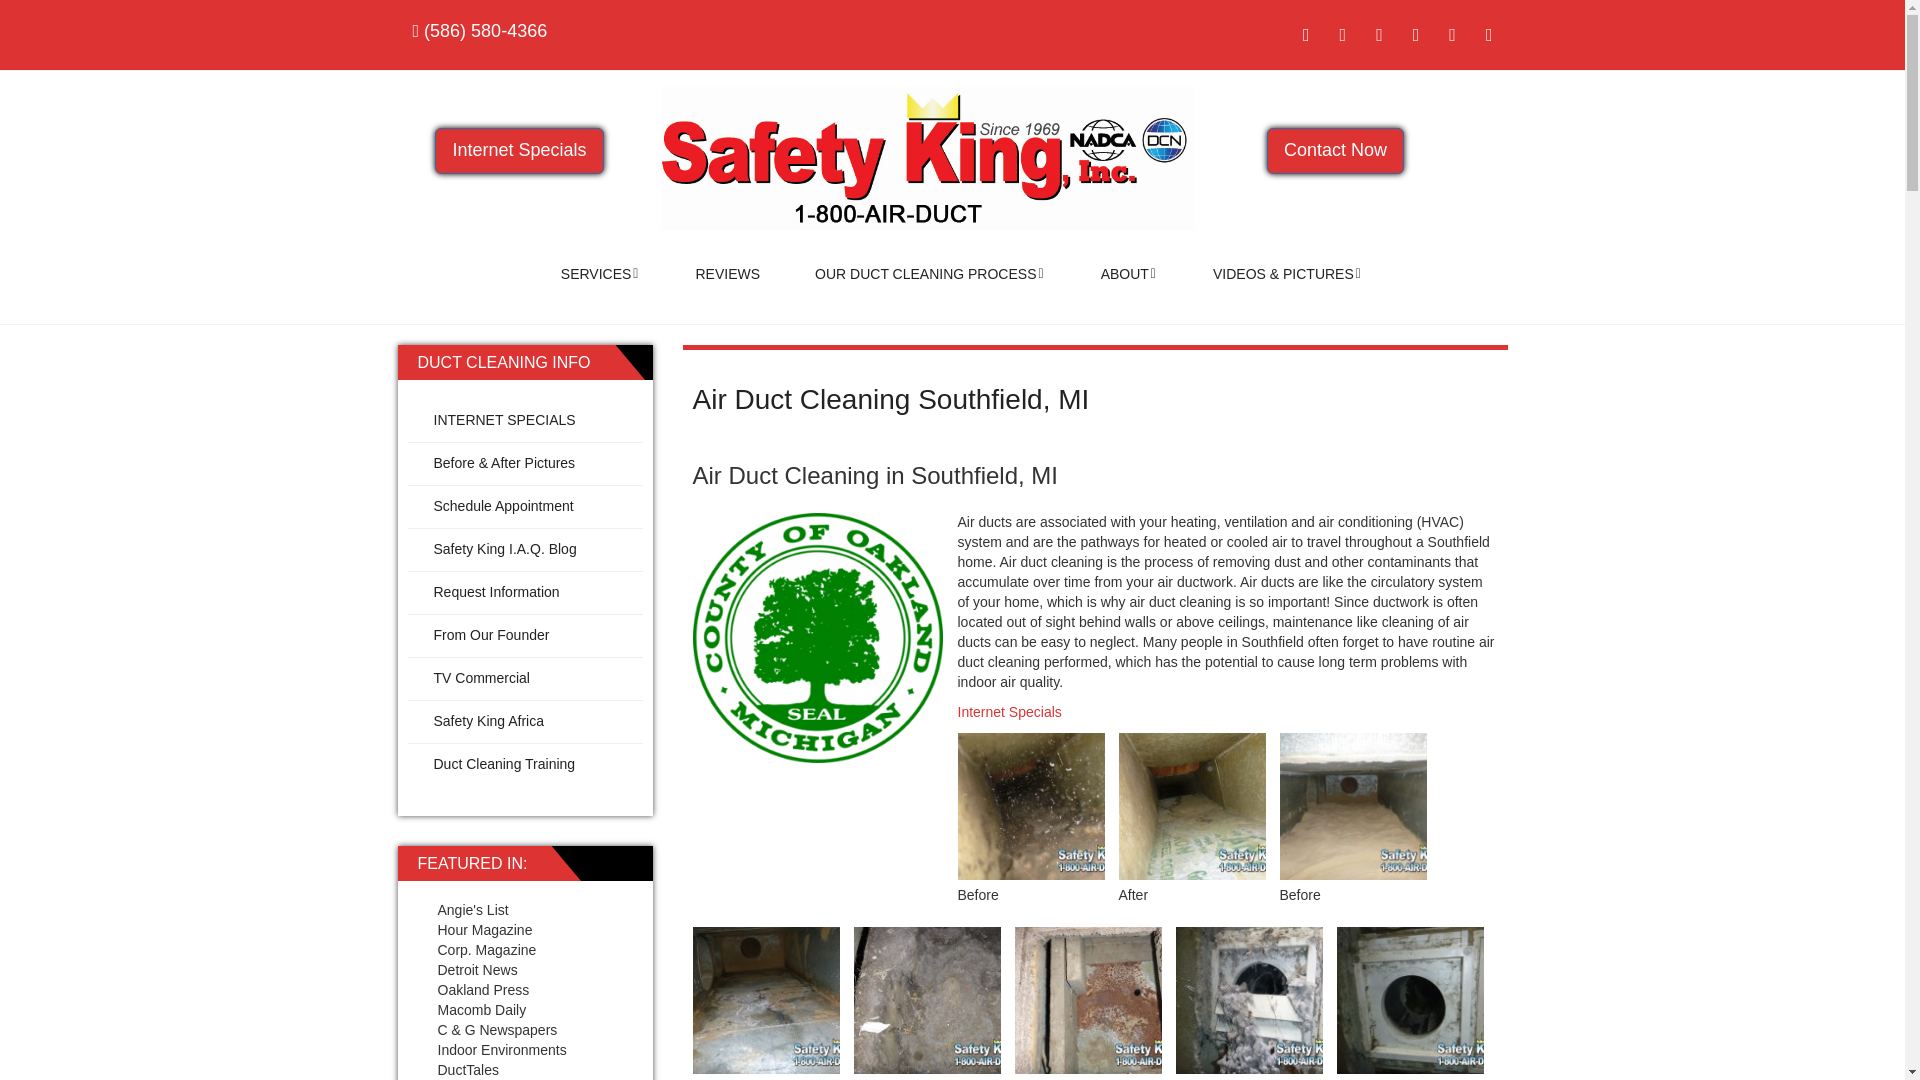 Image resolution: width=1920 pixels, height=1080 pixels. I want to click on Air Duct Cleaning Southfield, MI, so click(890, 399).